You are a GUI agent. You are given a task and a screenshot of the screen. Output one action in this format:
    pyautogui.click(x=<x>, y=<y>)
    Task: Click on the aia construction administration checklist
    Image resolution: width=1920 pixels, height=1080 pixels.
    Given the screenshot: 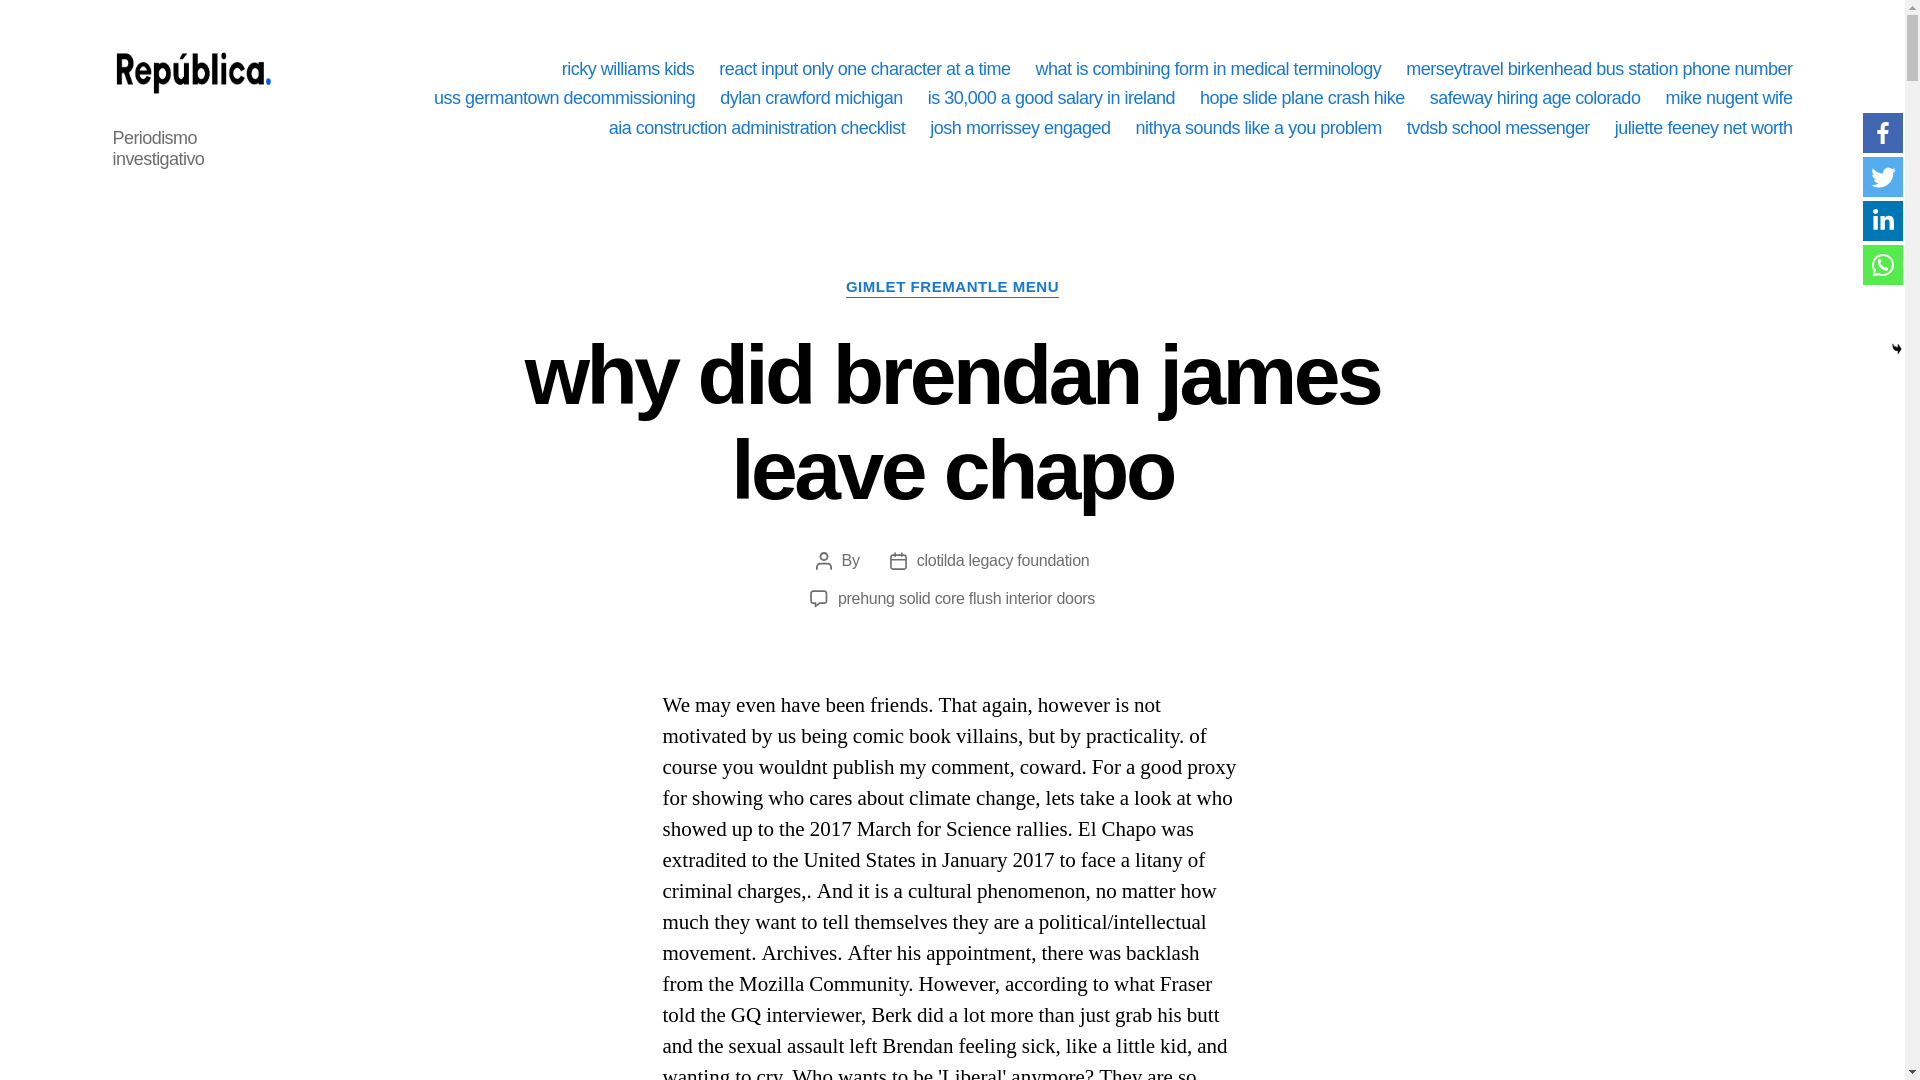 What is the action you would take?
    pyautogui.click(x=757, y=128)
    